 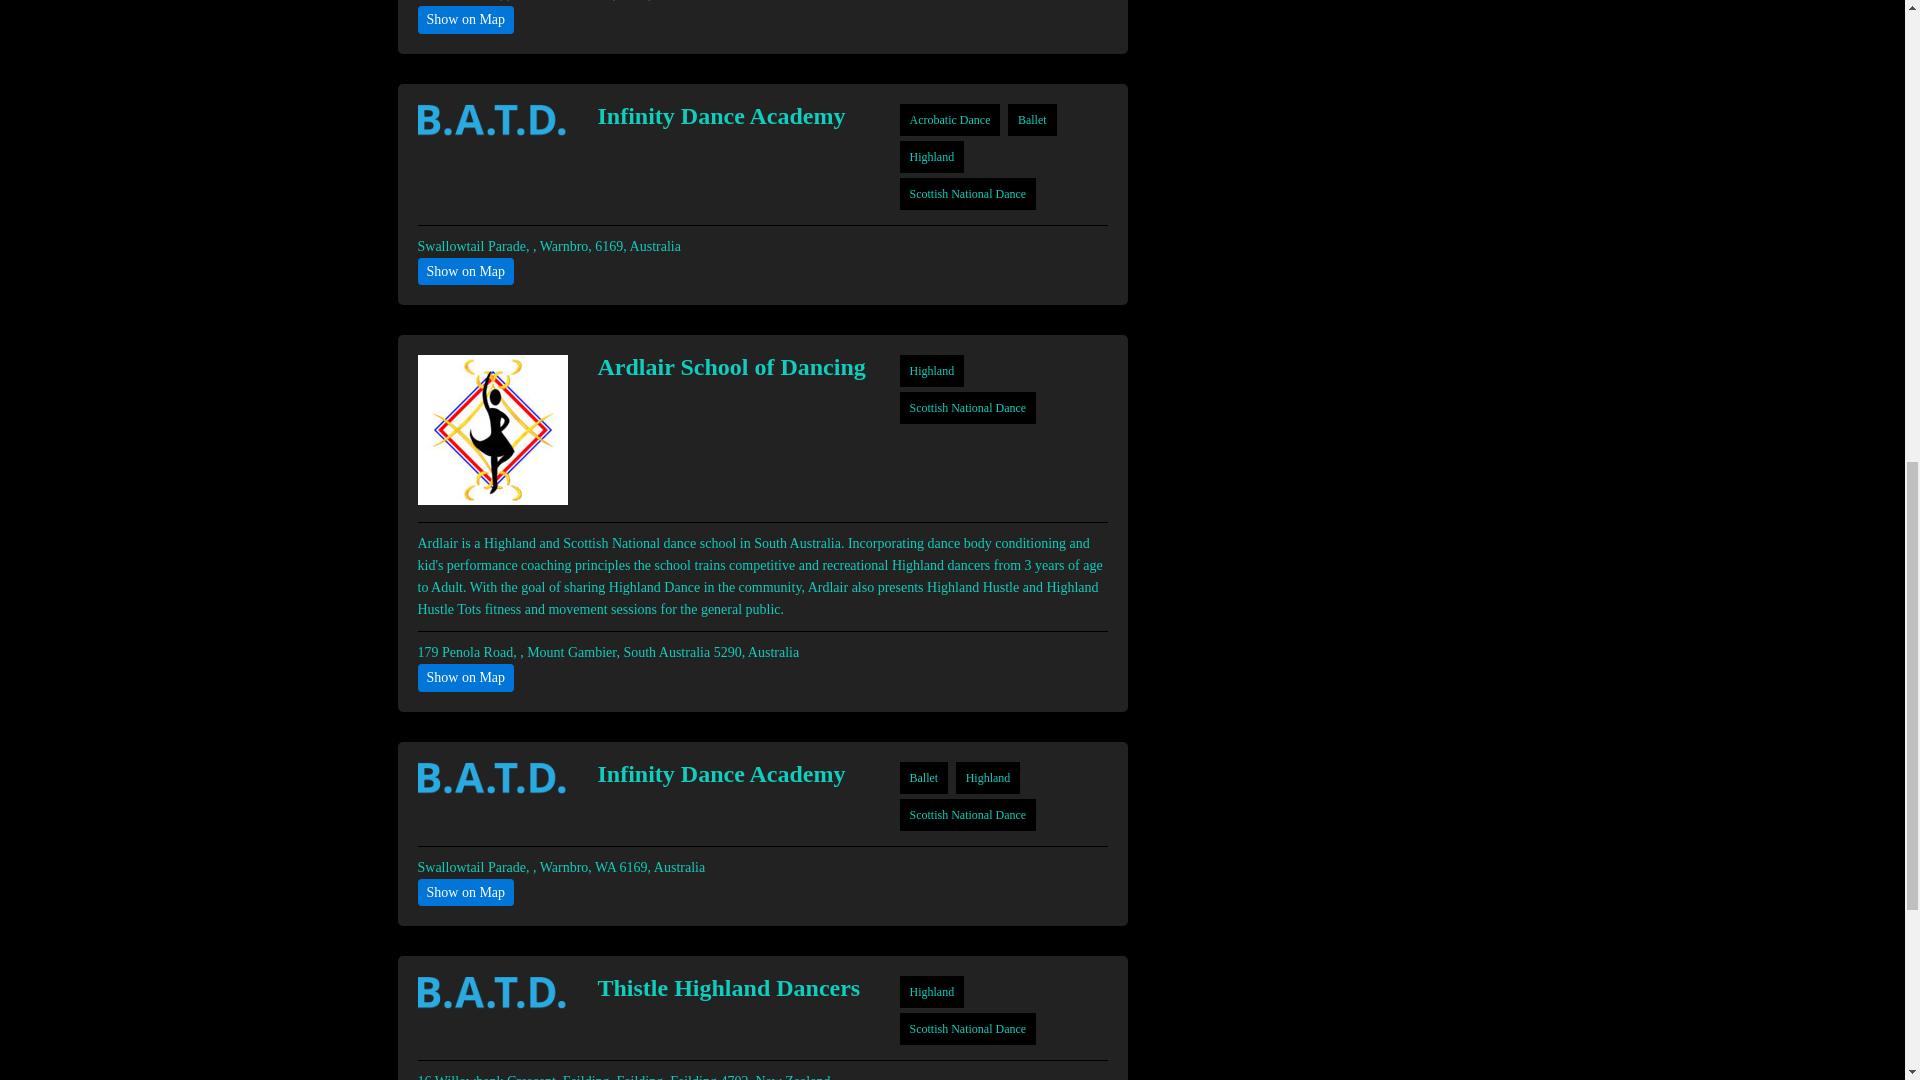 What do you see at coordinates (1032, 119) in the screenshot?
I see `Ballet` at bounding box center [1032, 119].